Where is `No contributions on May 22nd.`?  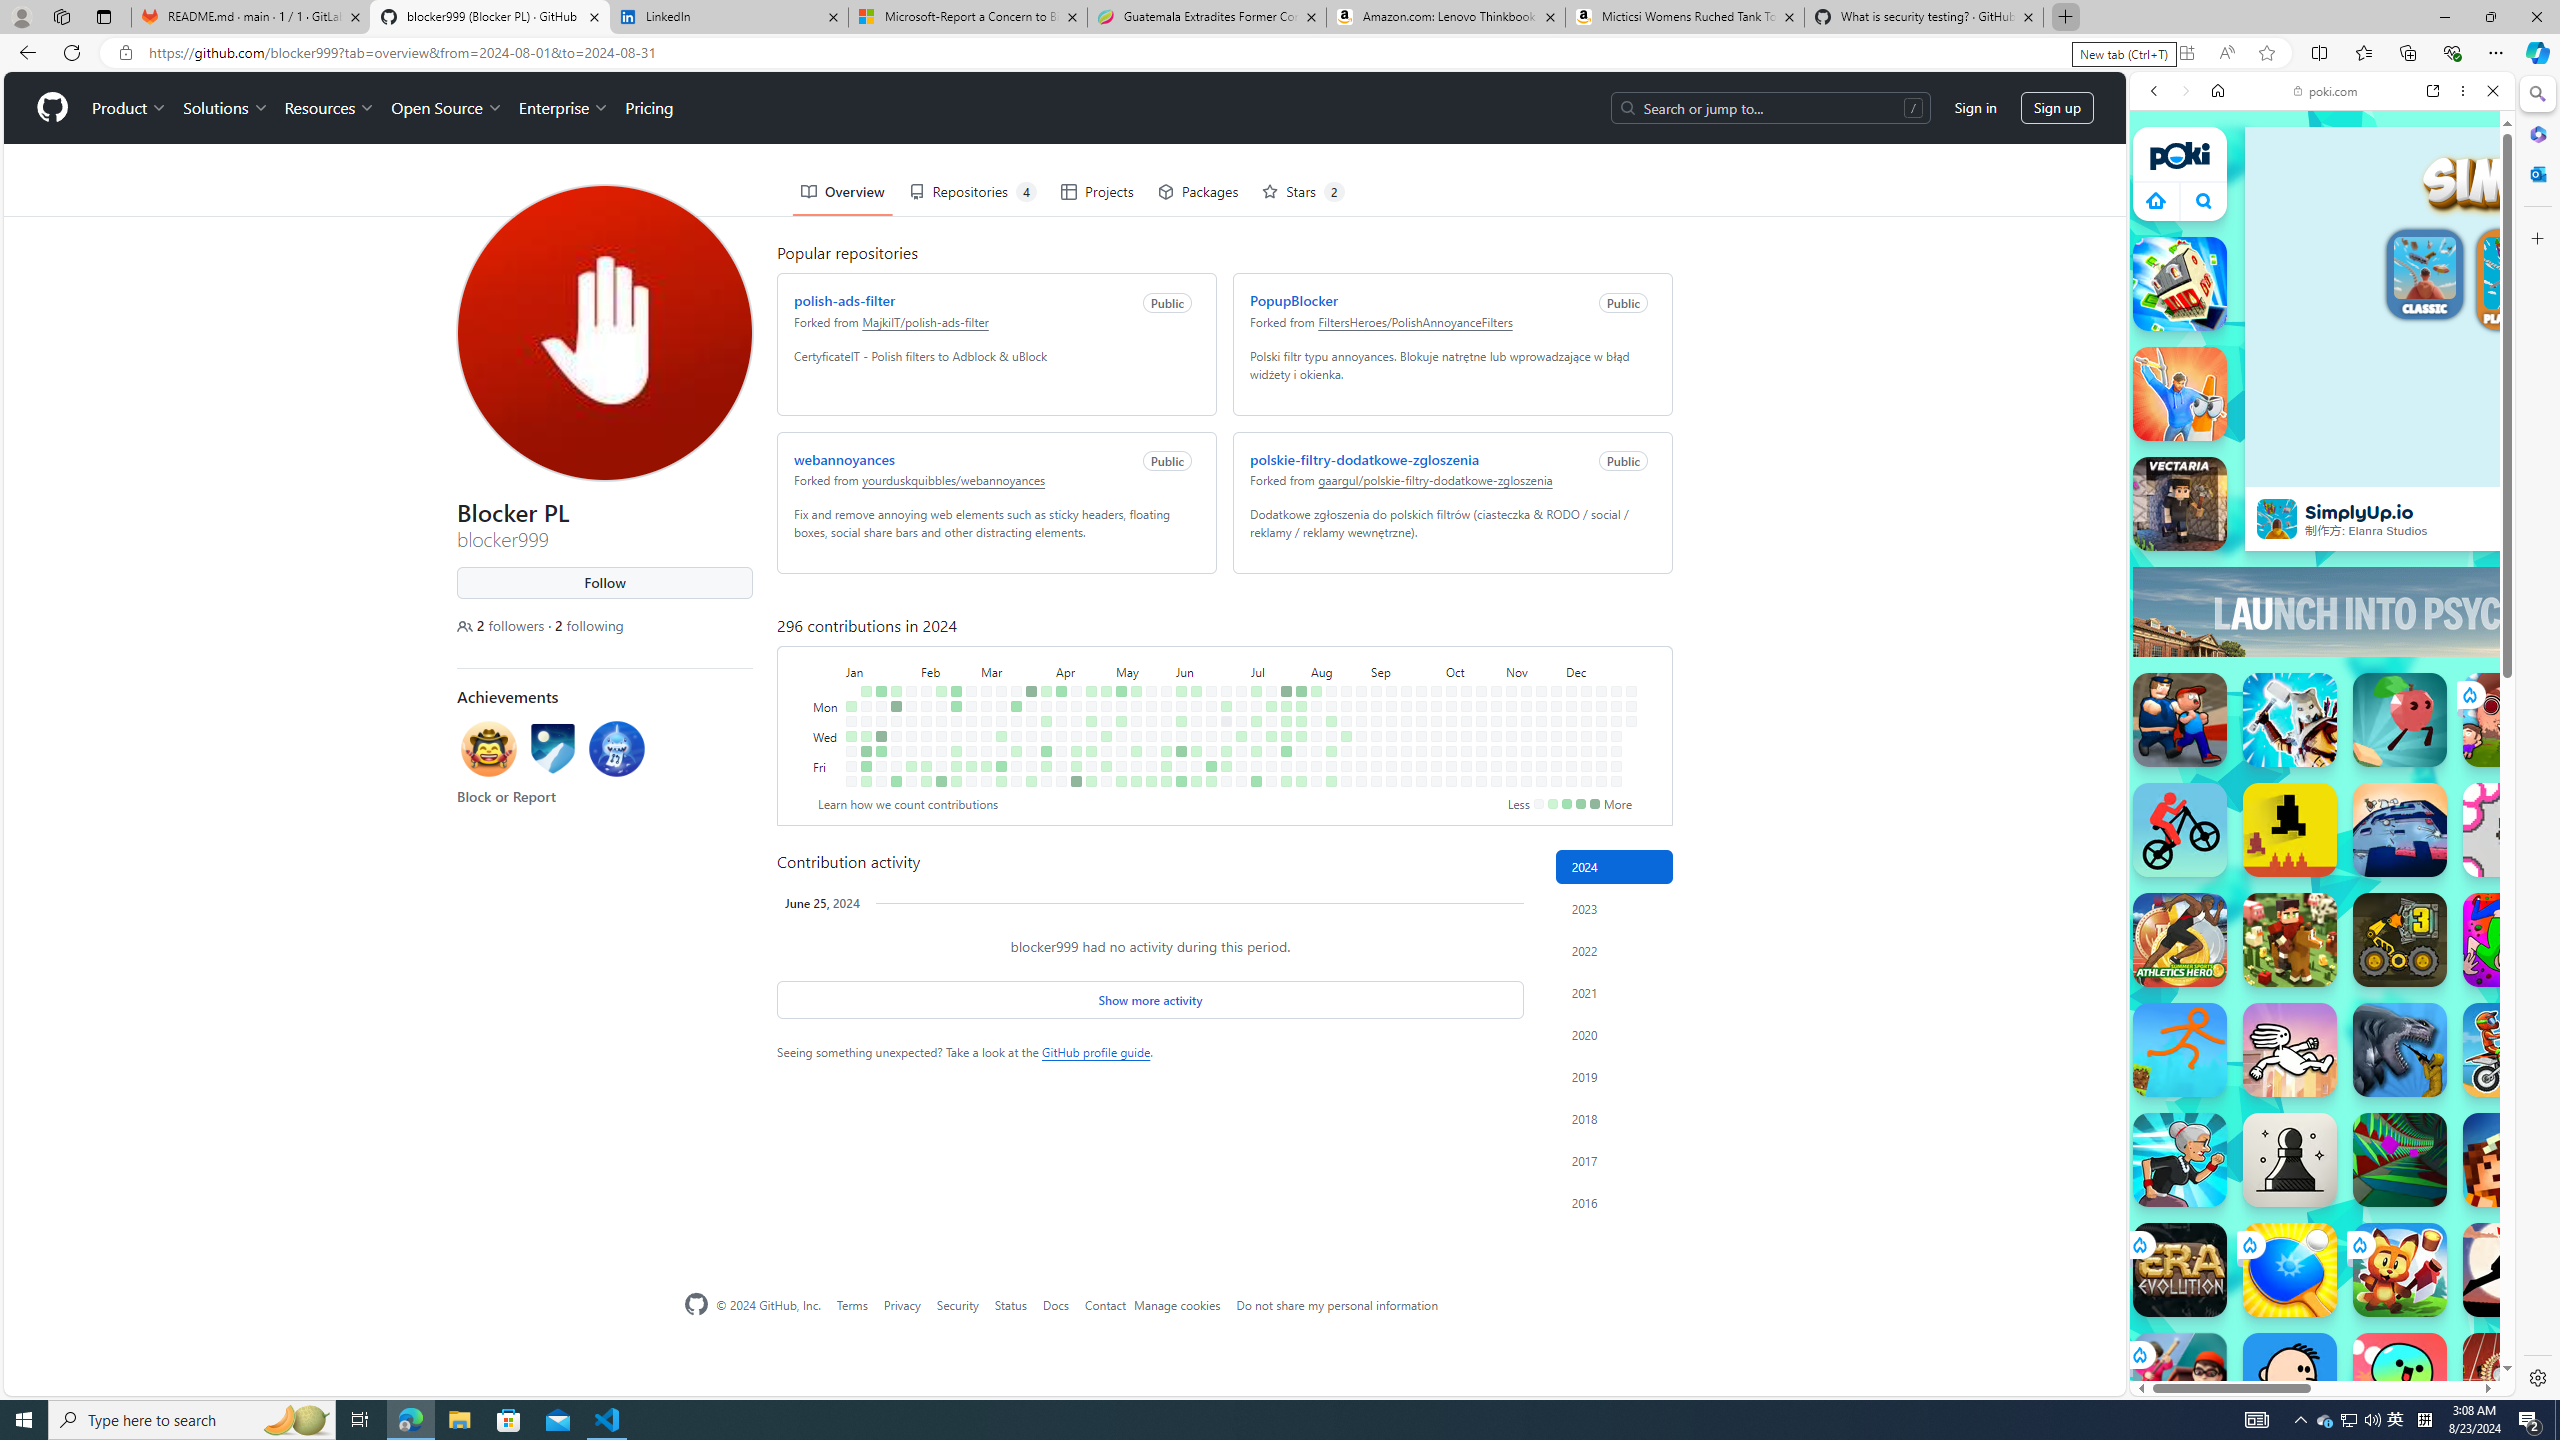 No contributions on May 22nd. is located at coordinates (1152, 736).